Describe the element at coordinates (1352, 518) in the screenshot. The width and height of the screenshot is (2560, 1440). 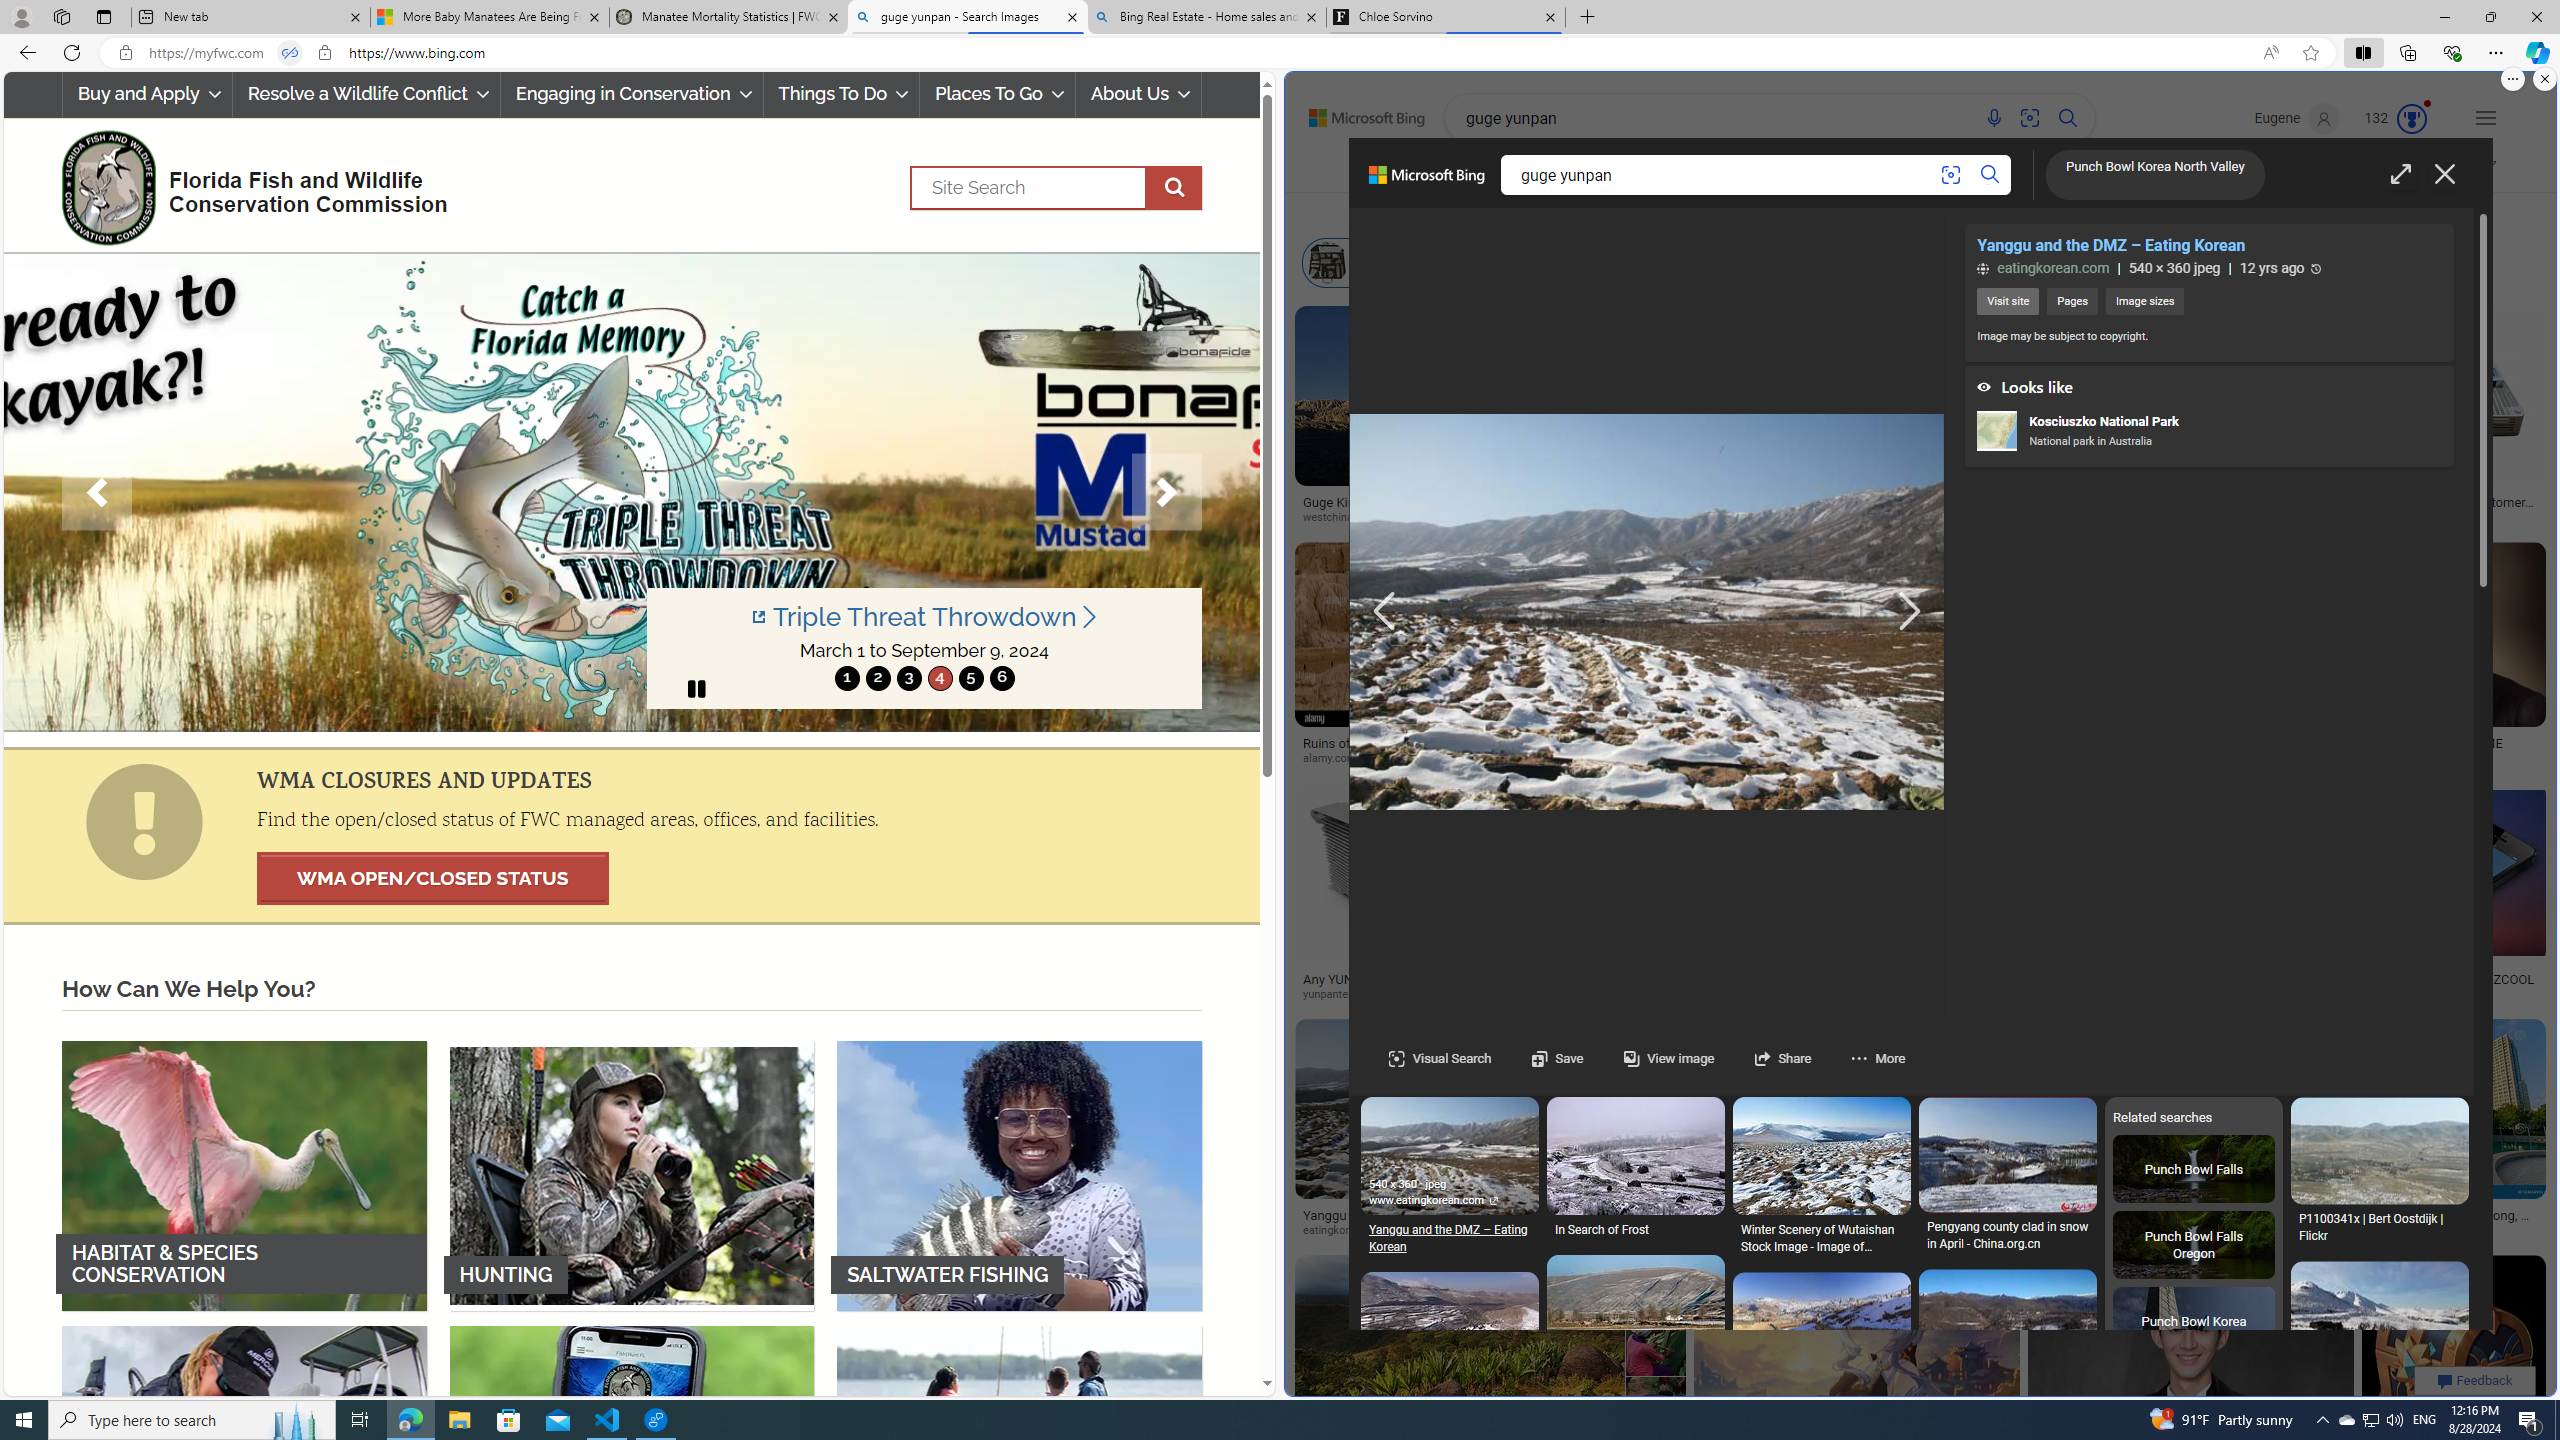
I see `westchinago.com` at that location.